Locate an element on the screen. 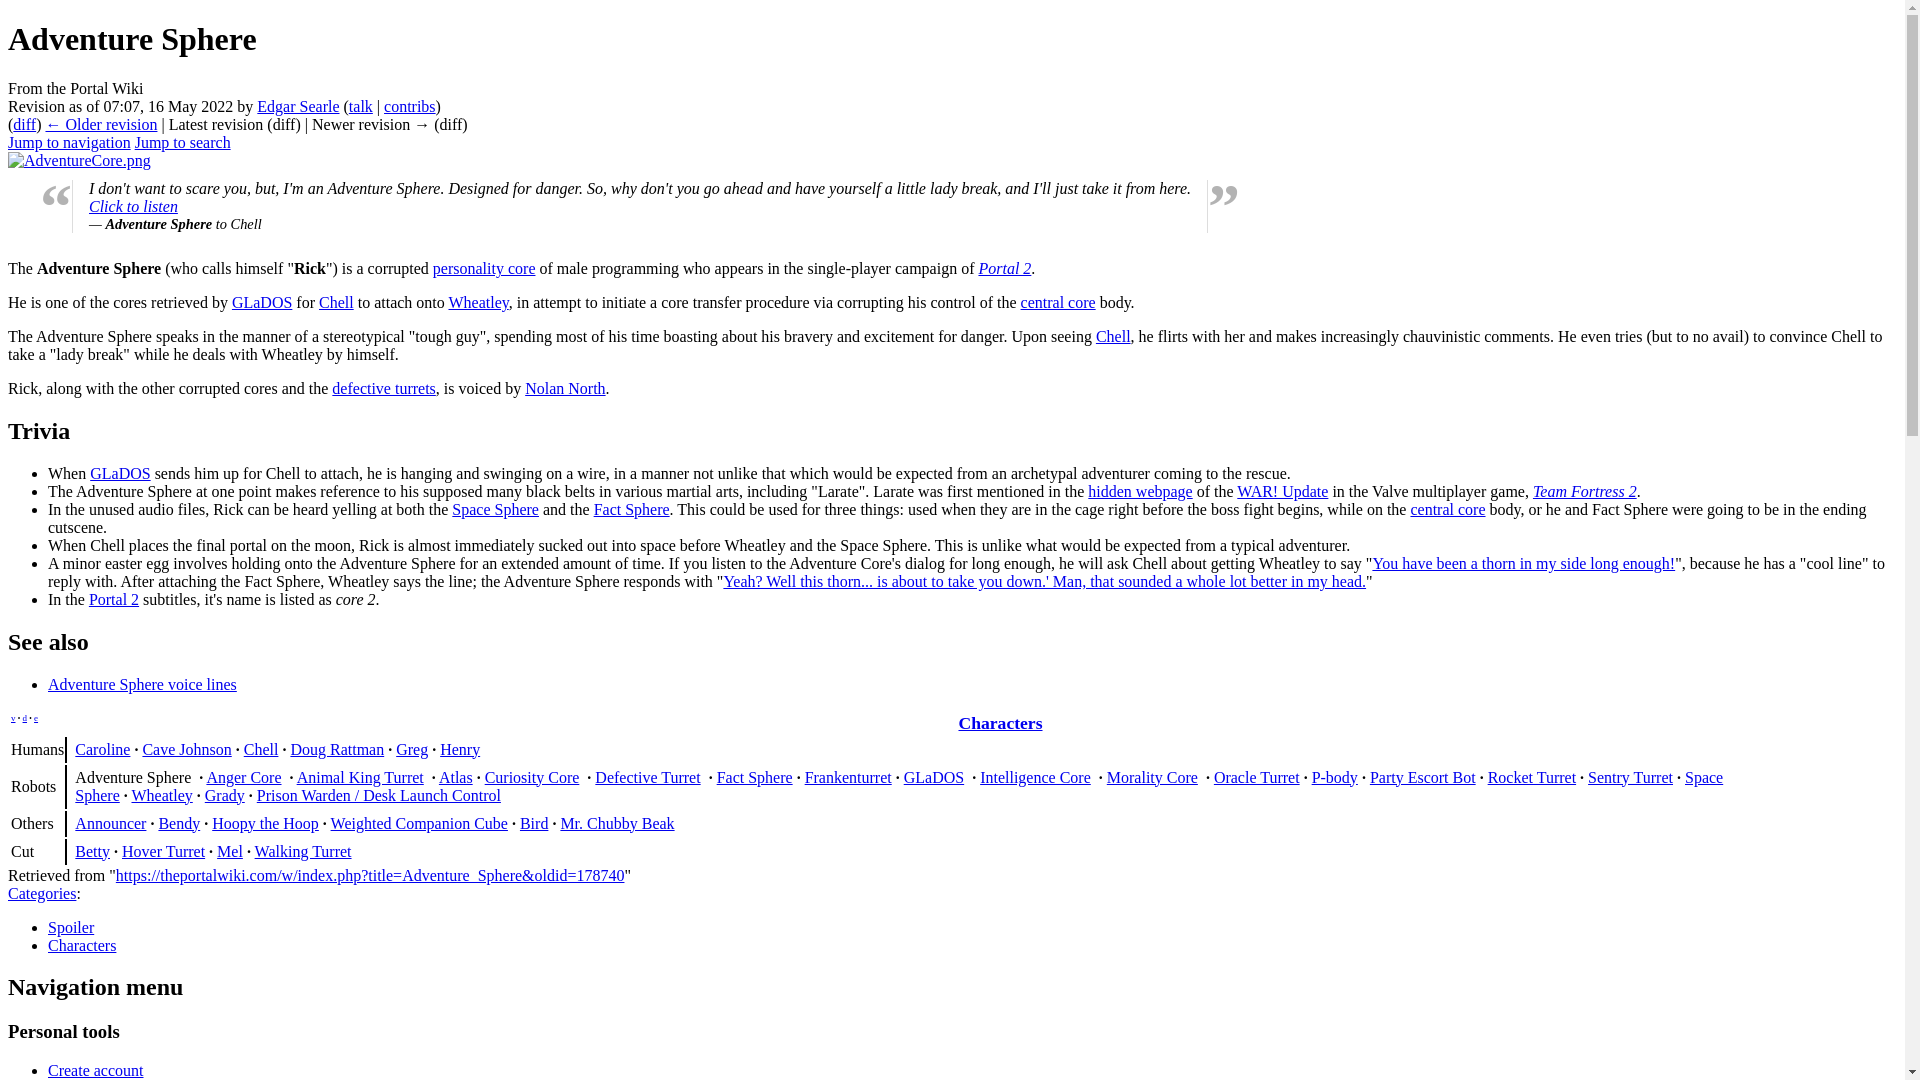 This screenshot has width=1920, height=1080. Space Sphere is located at coordinates (495, 510).